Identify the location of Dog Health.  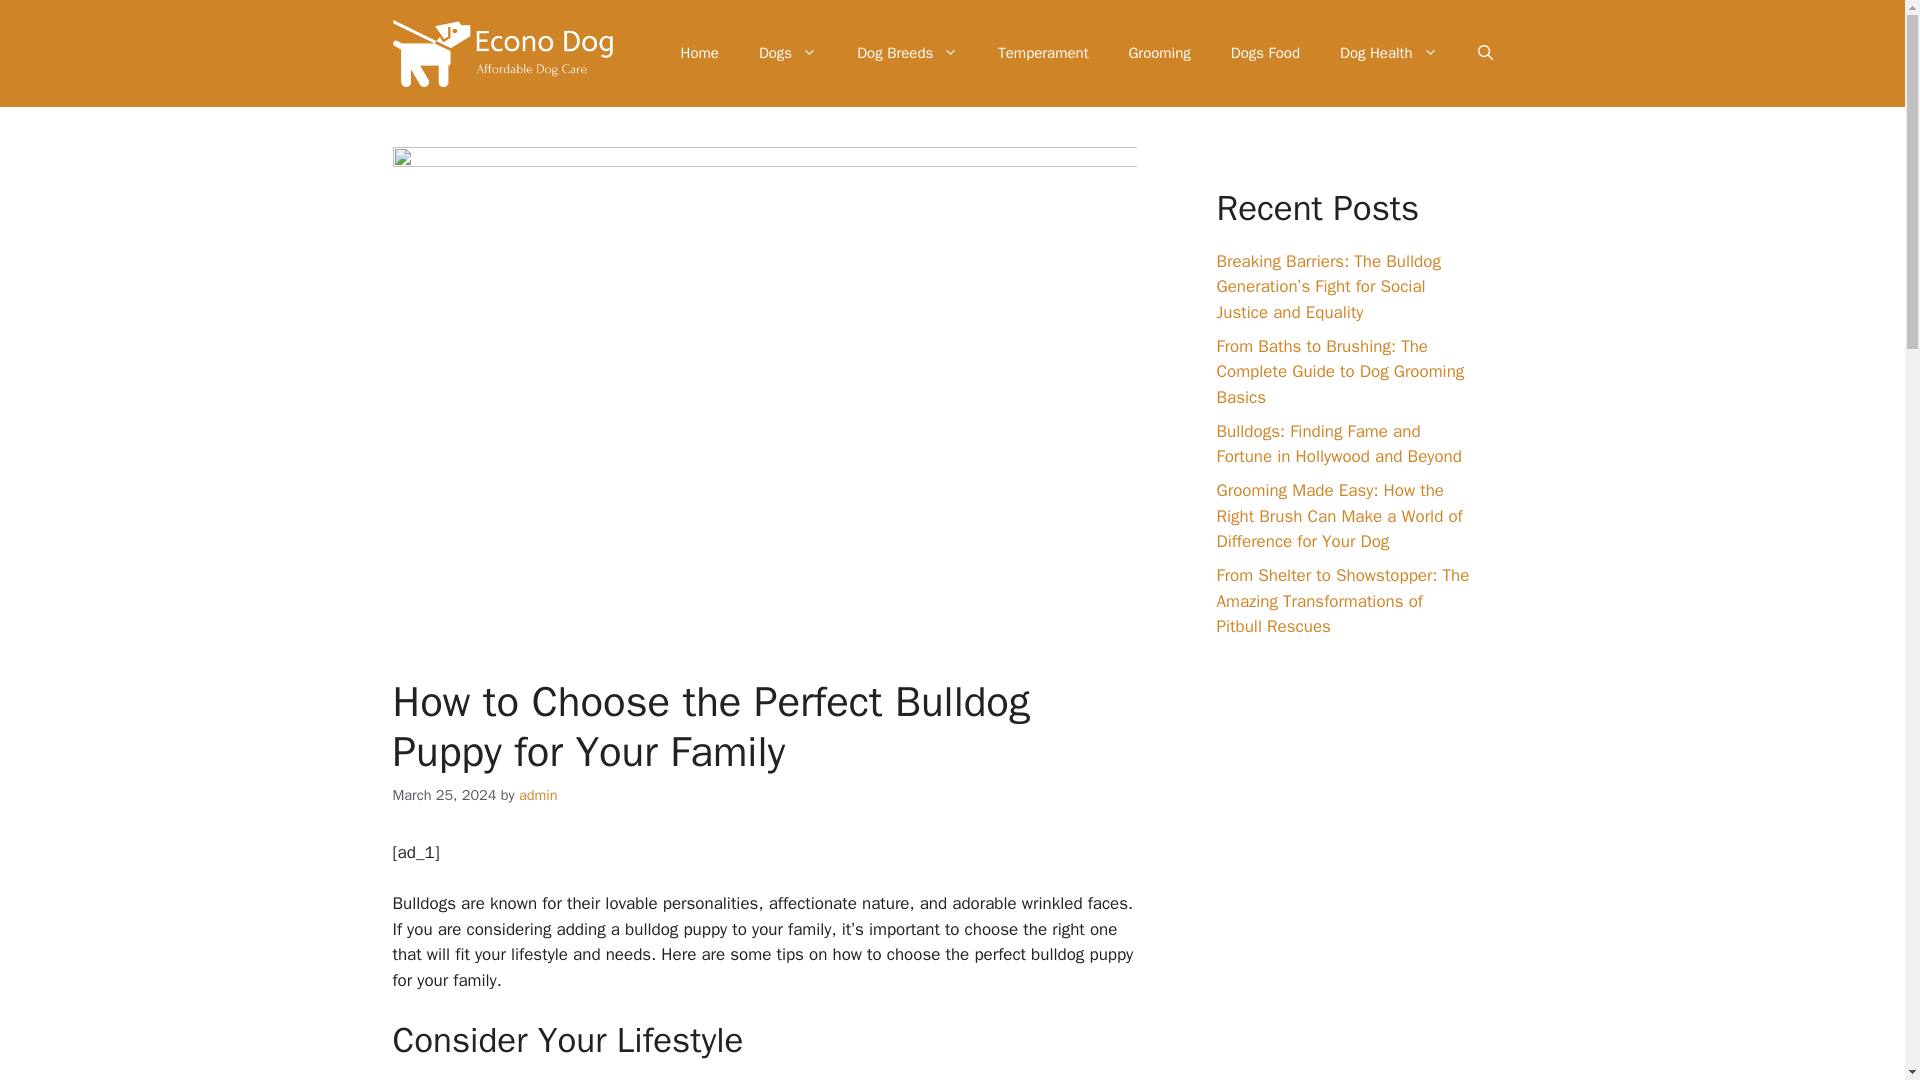
(1388, 52).